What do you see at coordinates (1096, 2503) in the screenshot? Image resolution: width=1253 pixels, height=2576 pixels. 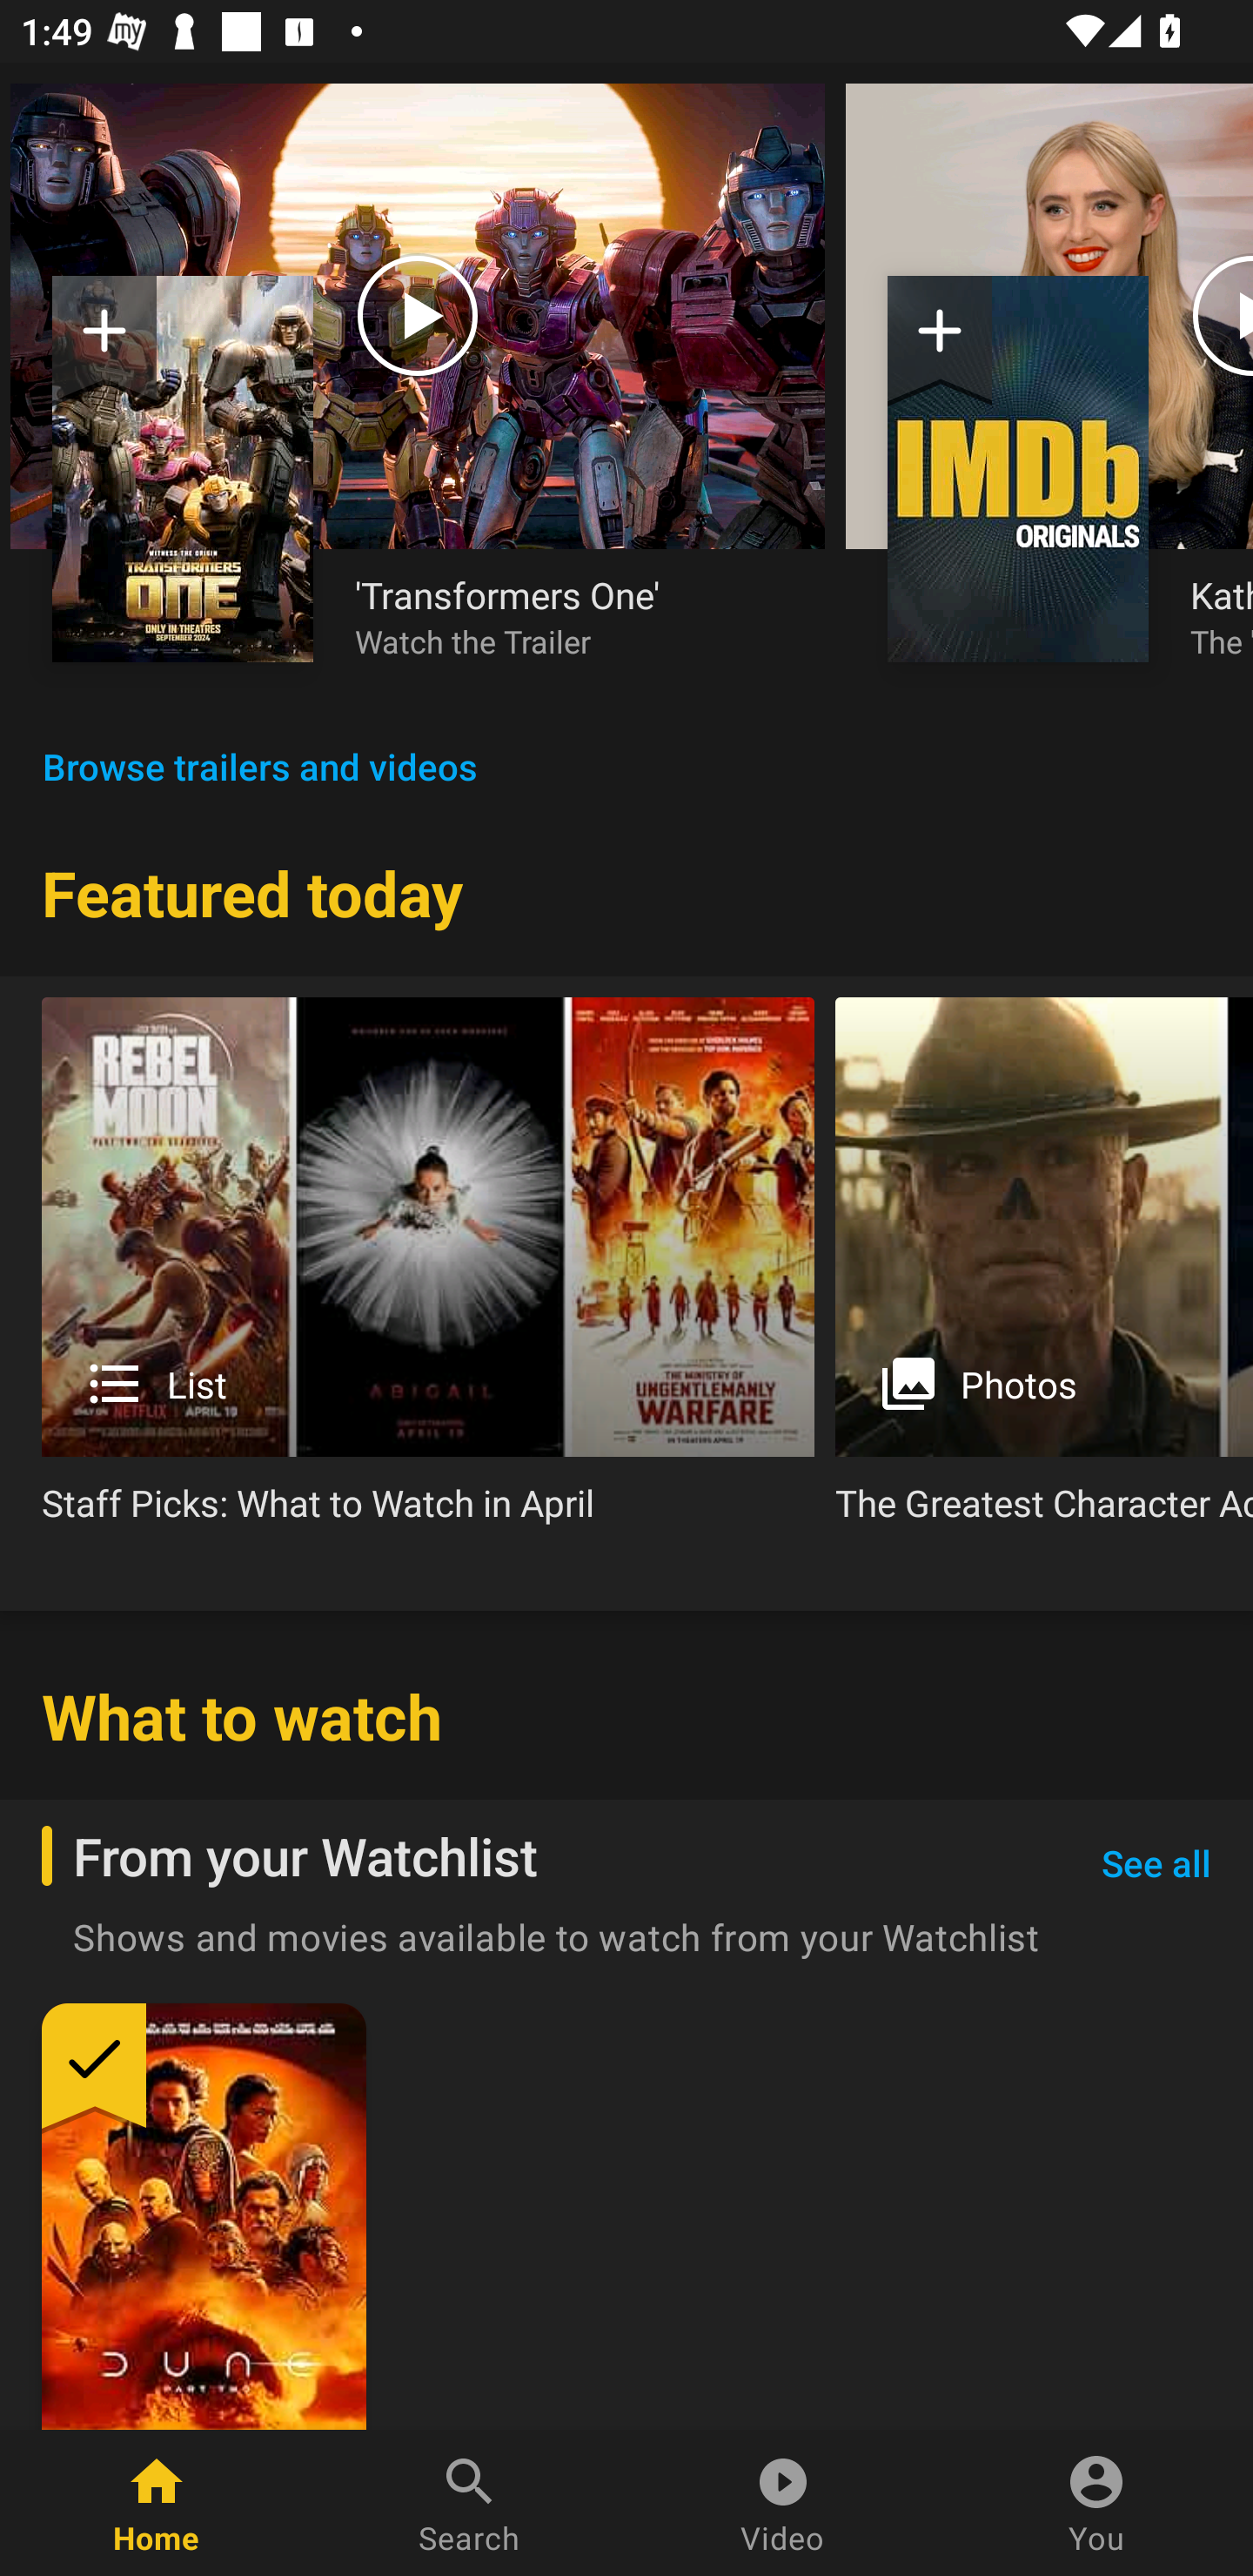 I see `You` at bounding box center [1096, 2503].